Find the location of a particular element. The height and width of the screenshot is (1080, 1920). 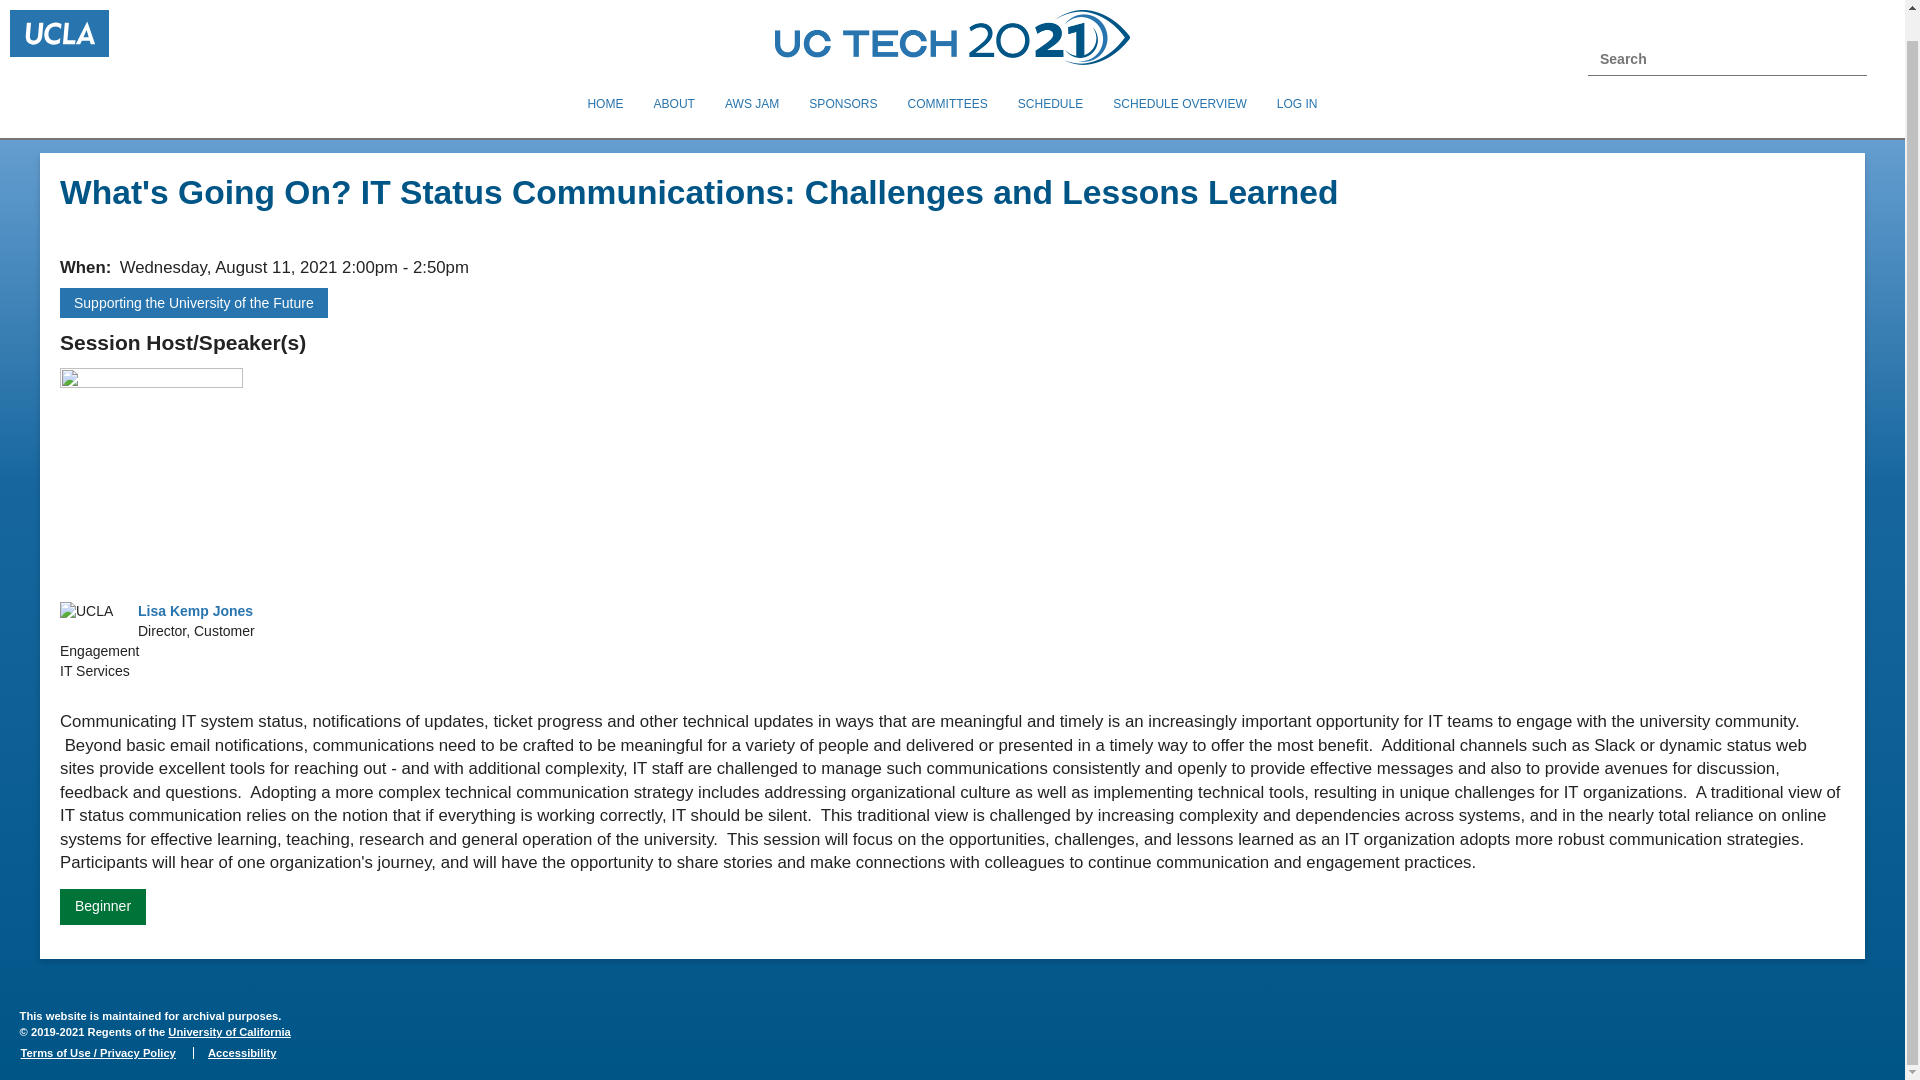

HOME is located at coordinates (604, 76).